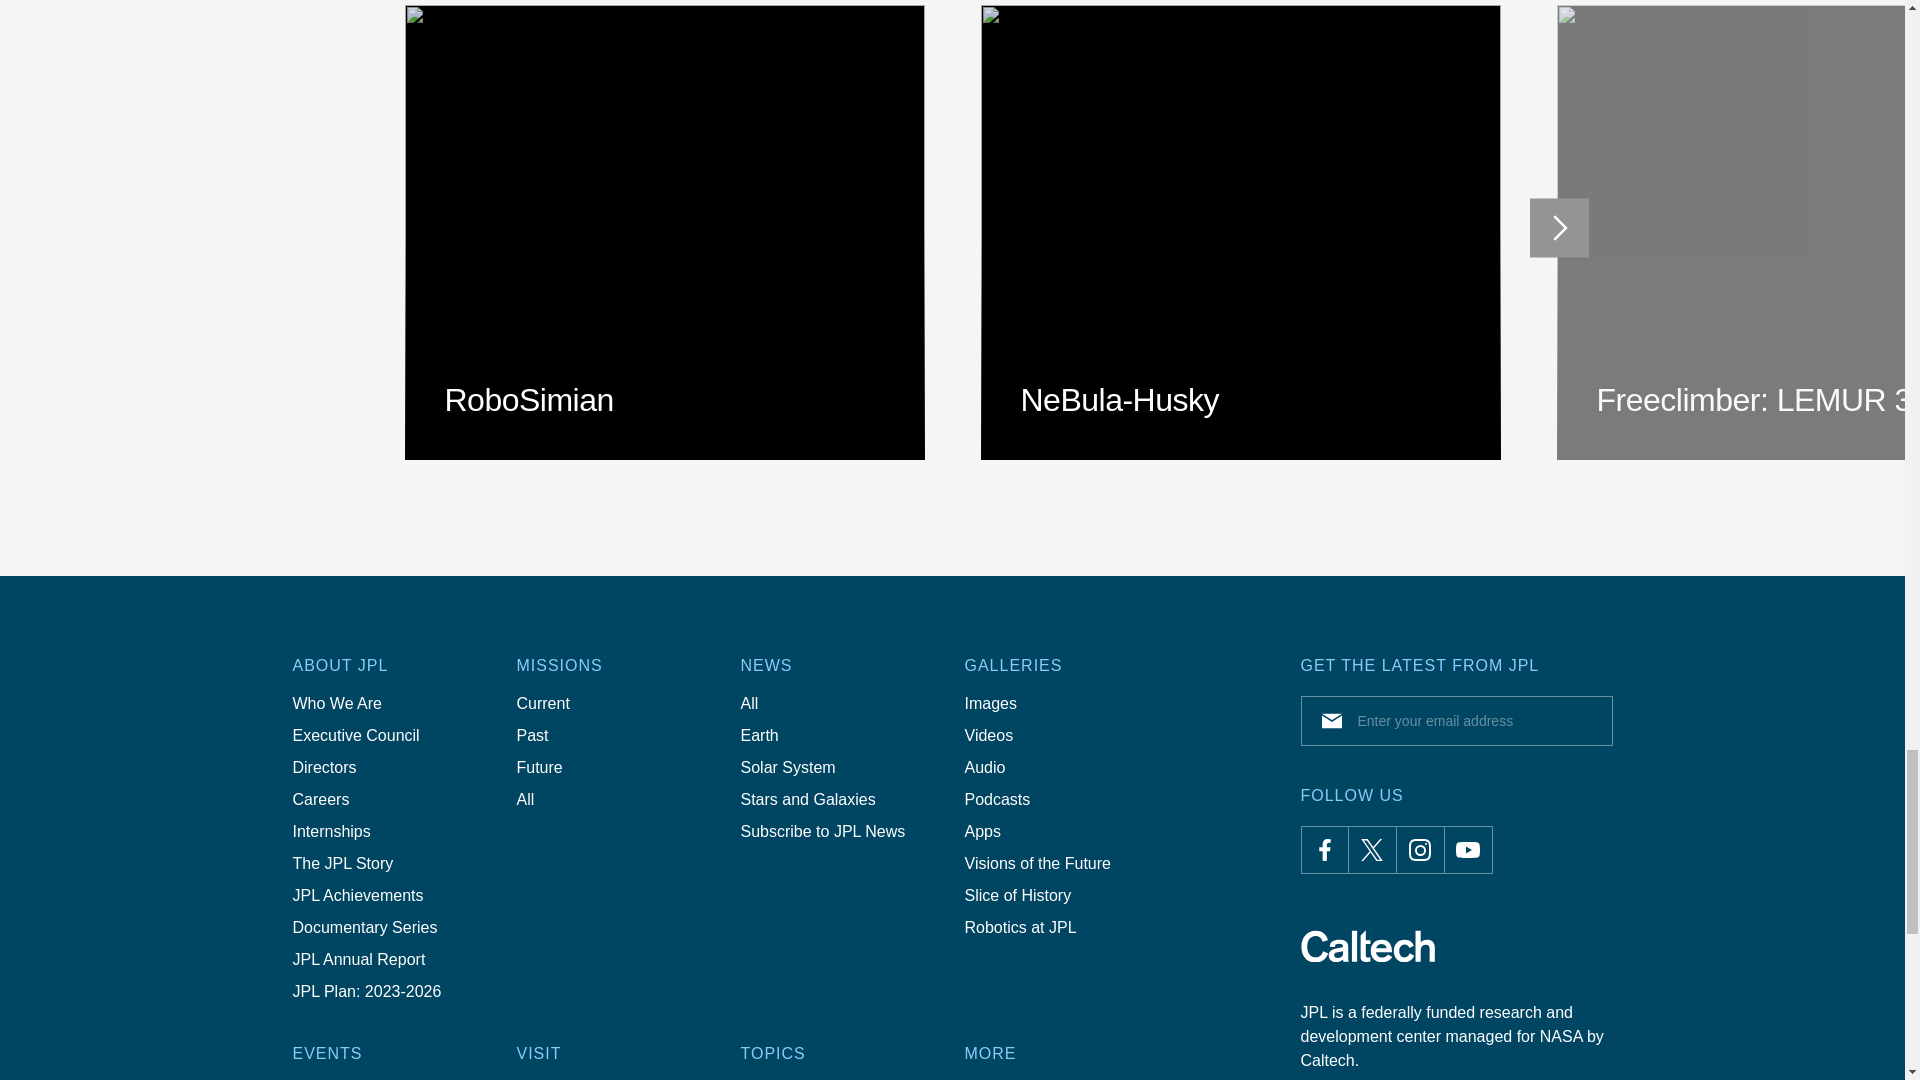 The image size is (1920, 1080). I want to click on Who We Are, so click(336, 704).